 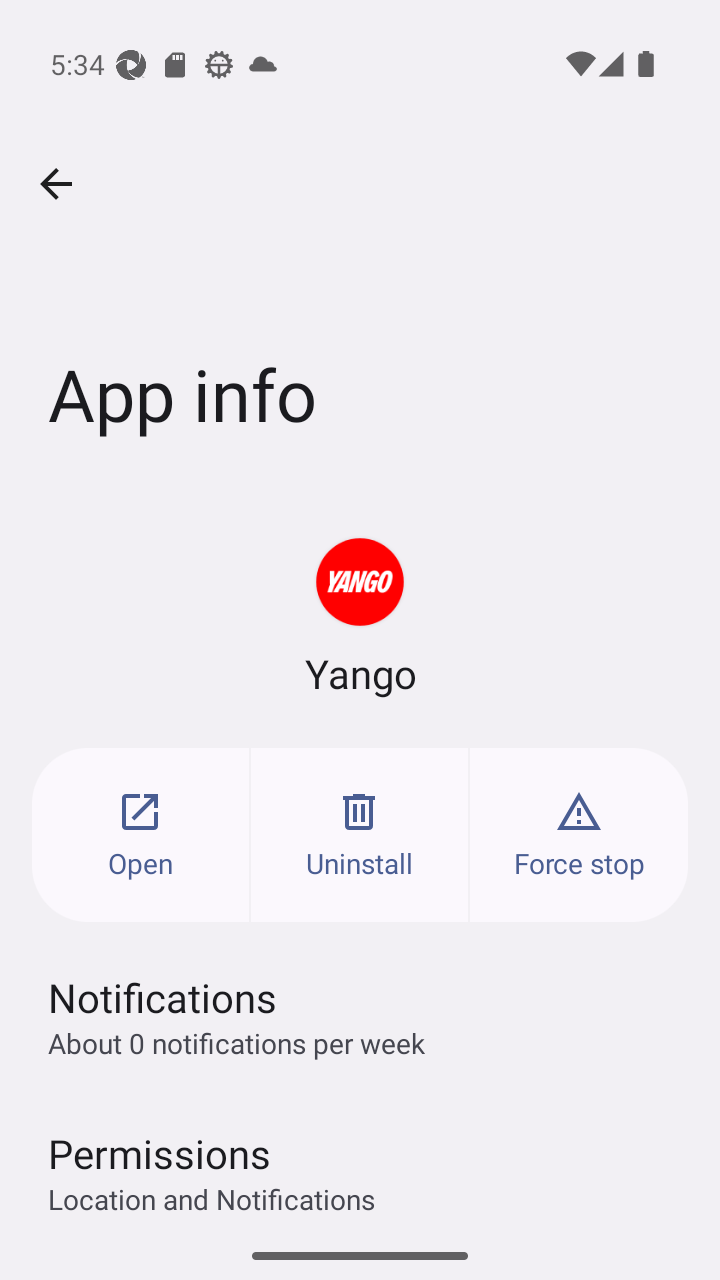 What do you see at coordinates (56, 184) in the screenshot?
I see `Navigate up` at bounding box center [56, 184].